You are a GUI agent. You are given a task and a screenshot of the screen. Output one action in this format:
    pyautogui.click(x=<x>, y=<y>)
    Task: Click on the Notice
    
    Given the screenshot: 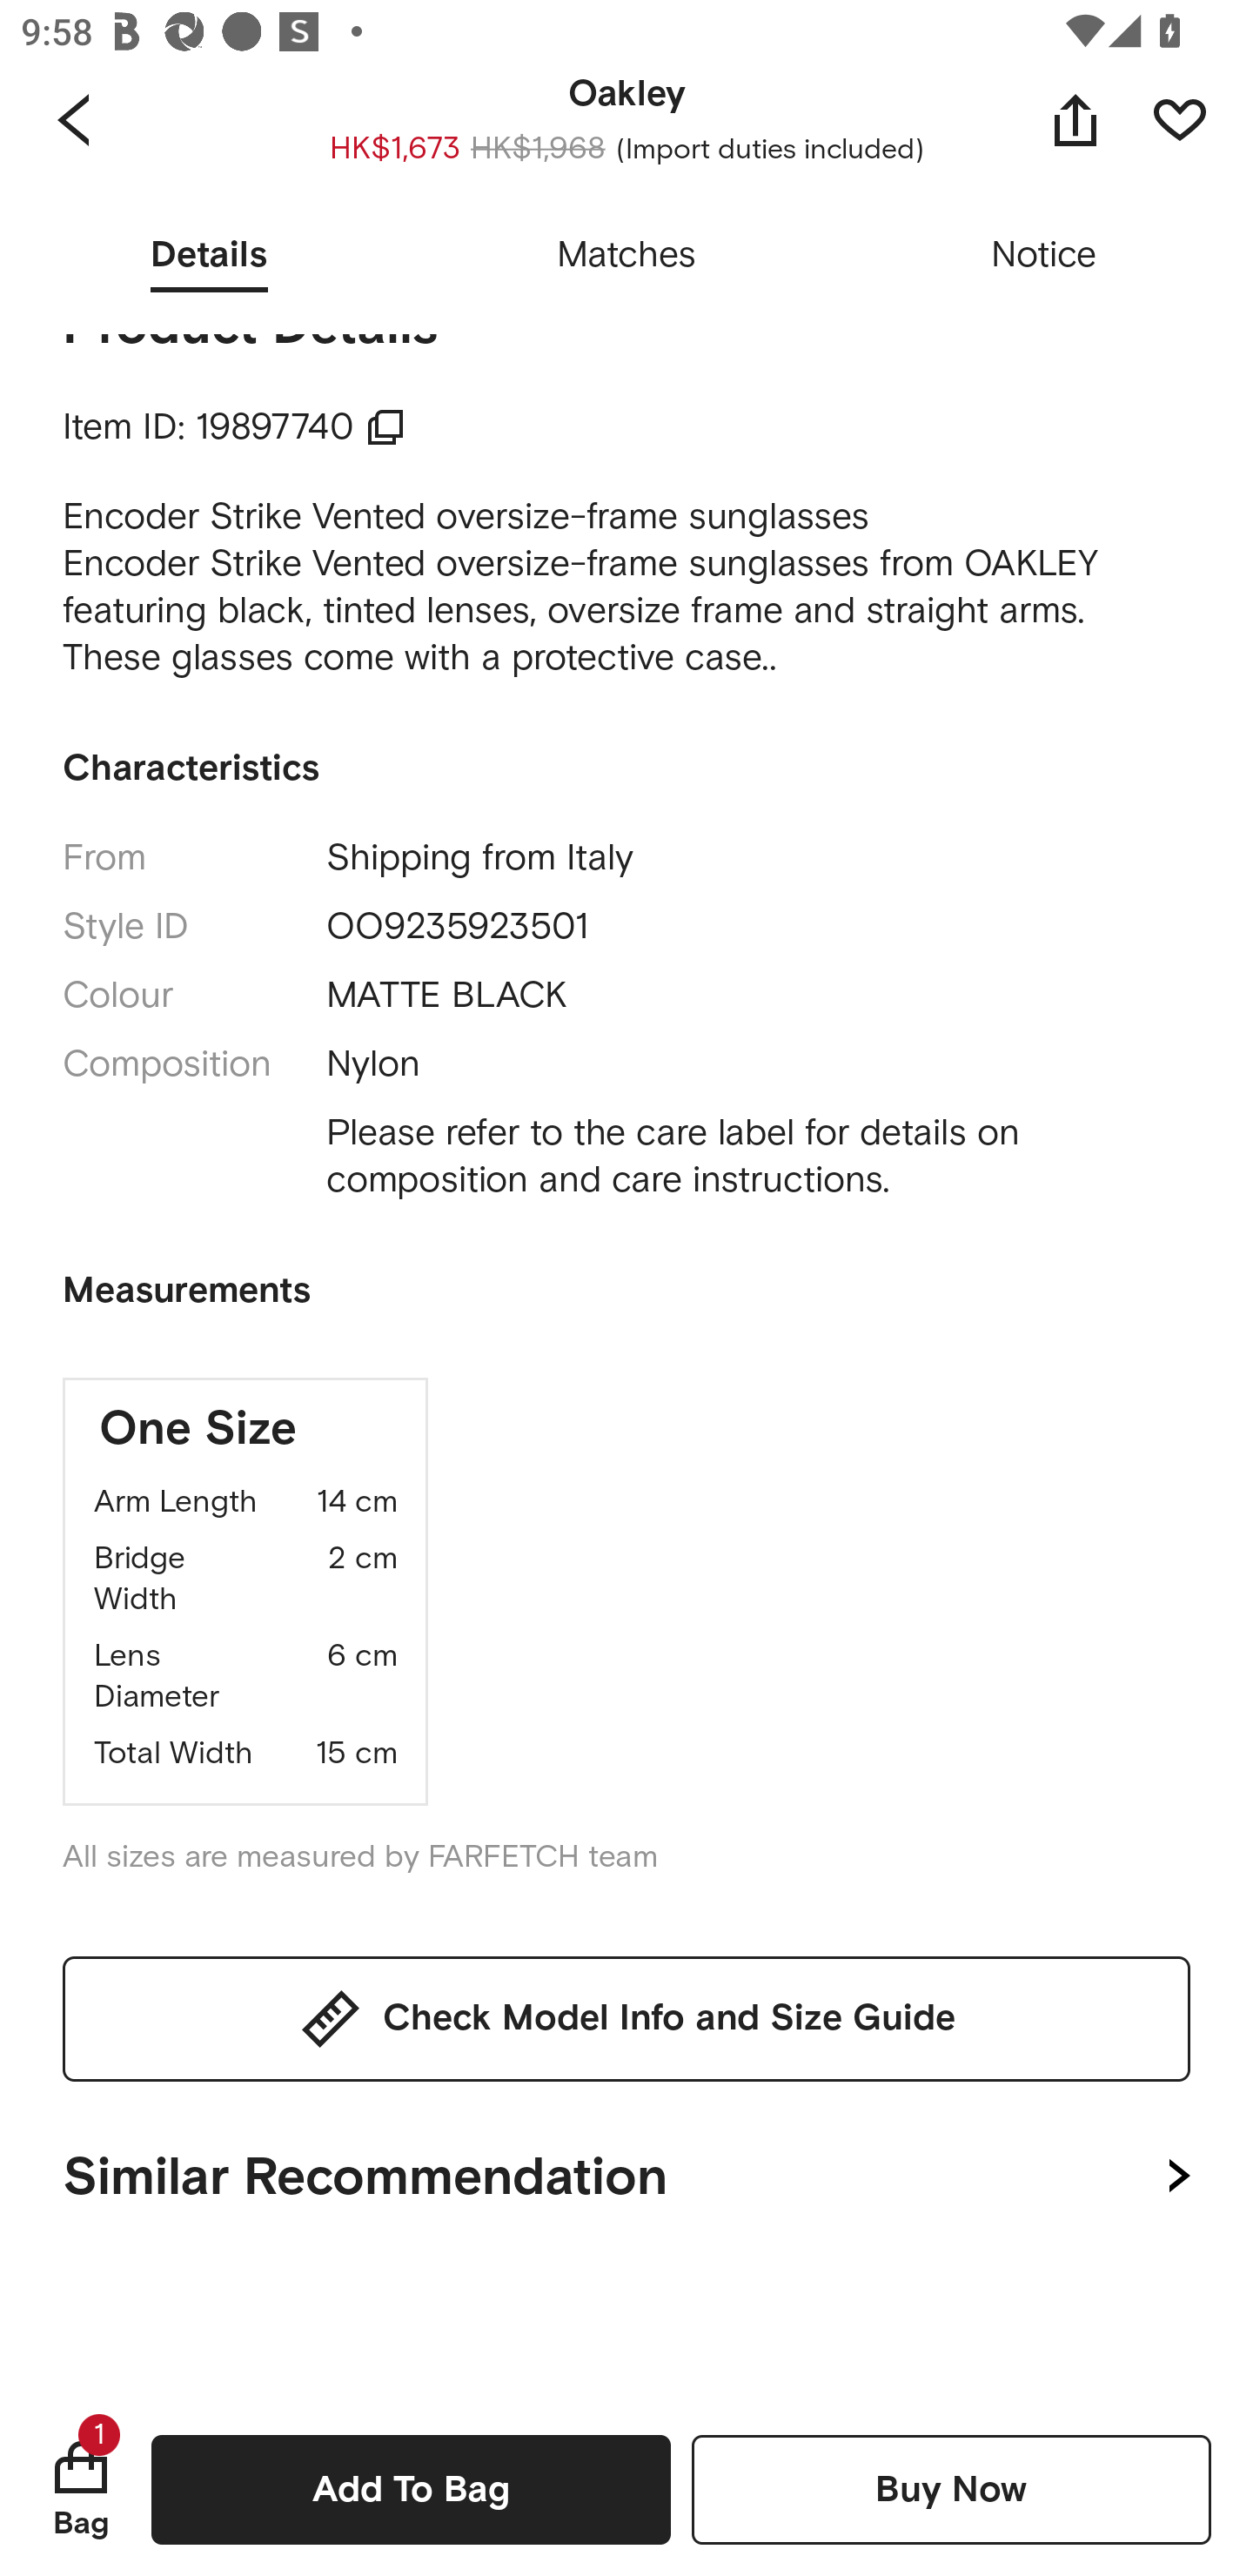 What is the action you would take?
    pyautogui.click(x=1044, y=256)
    